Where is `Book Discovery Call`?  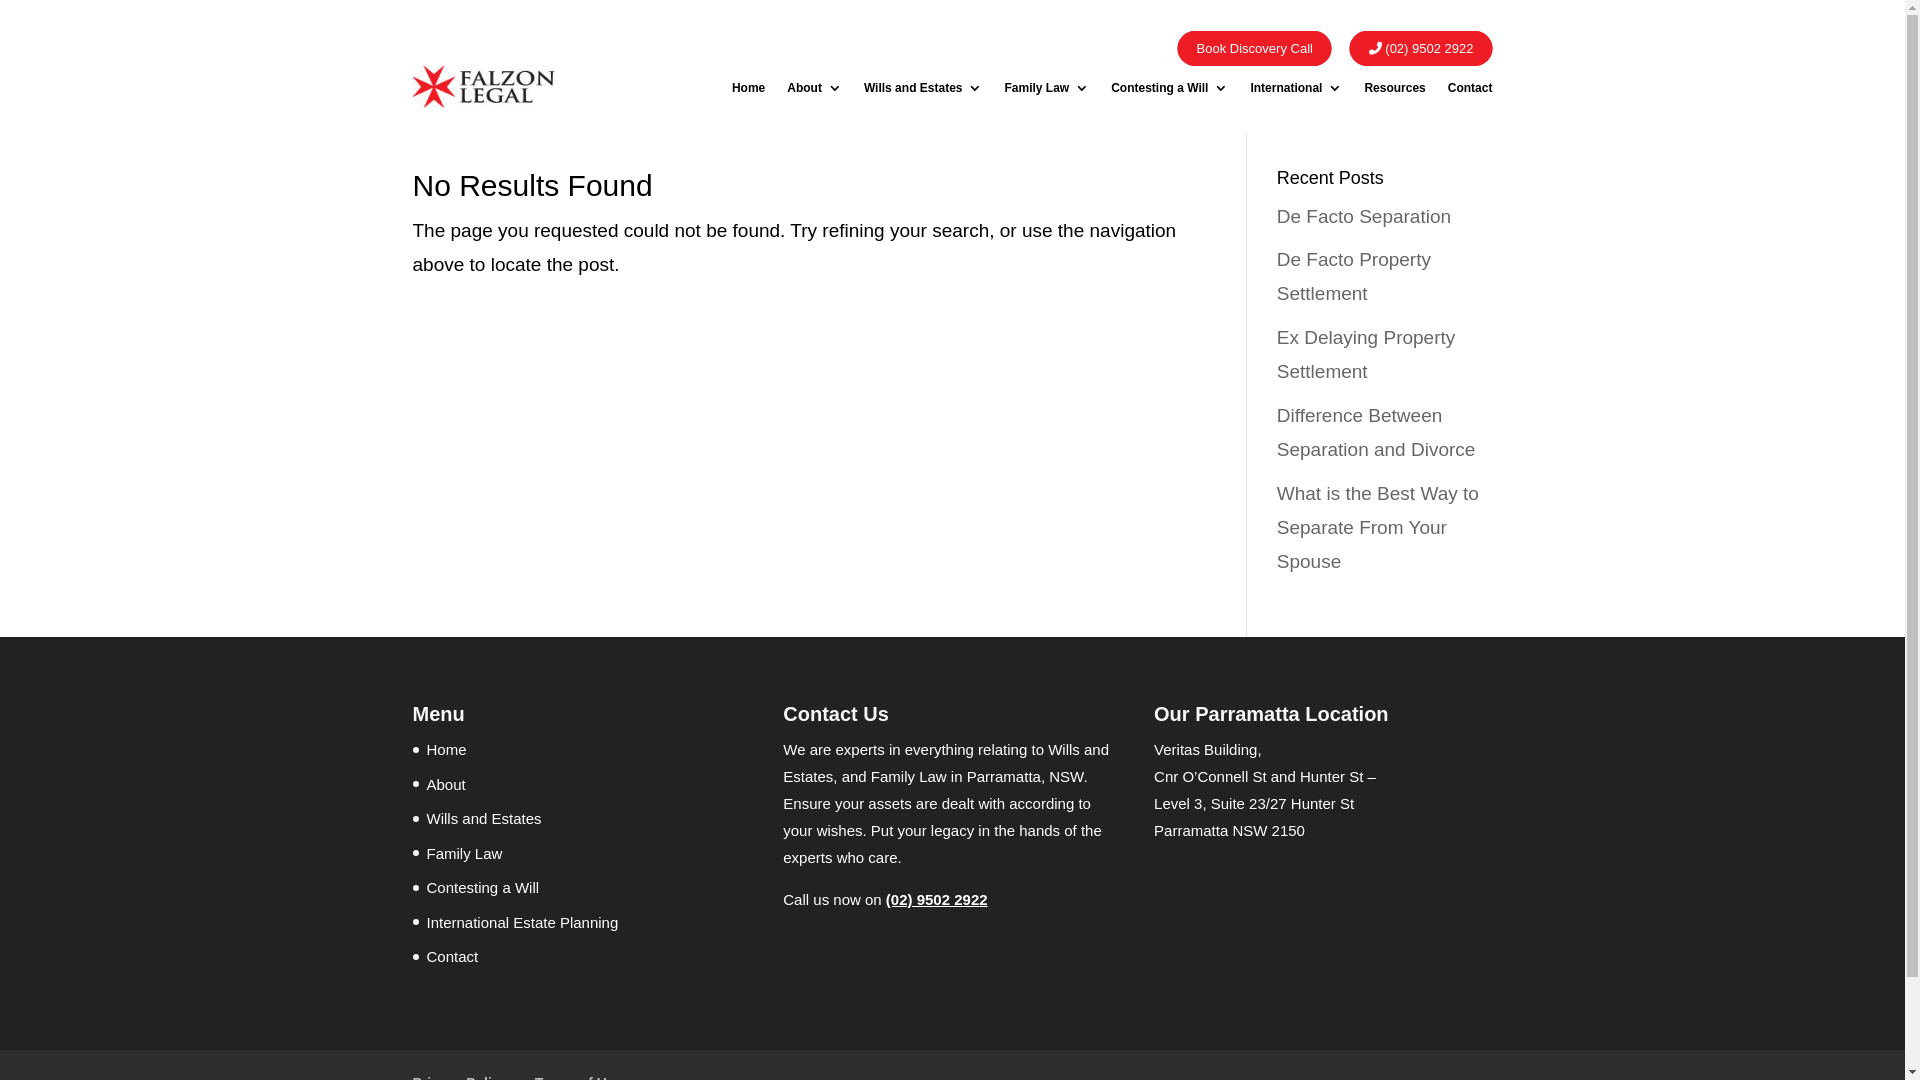 Book Discovery Call is located at coordinates (1255, 48).